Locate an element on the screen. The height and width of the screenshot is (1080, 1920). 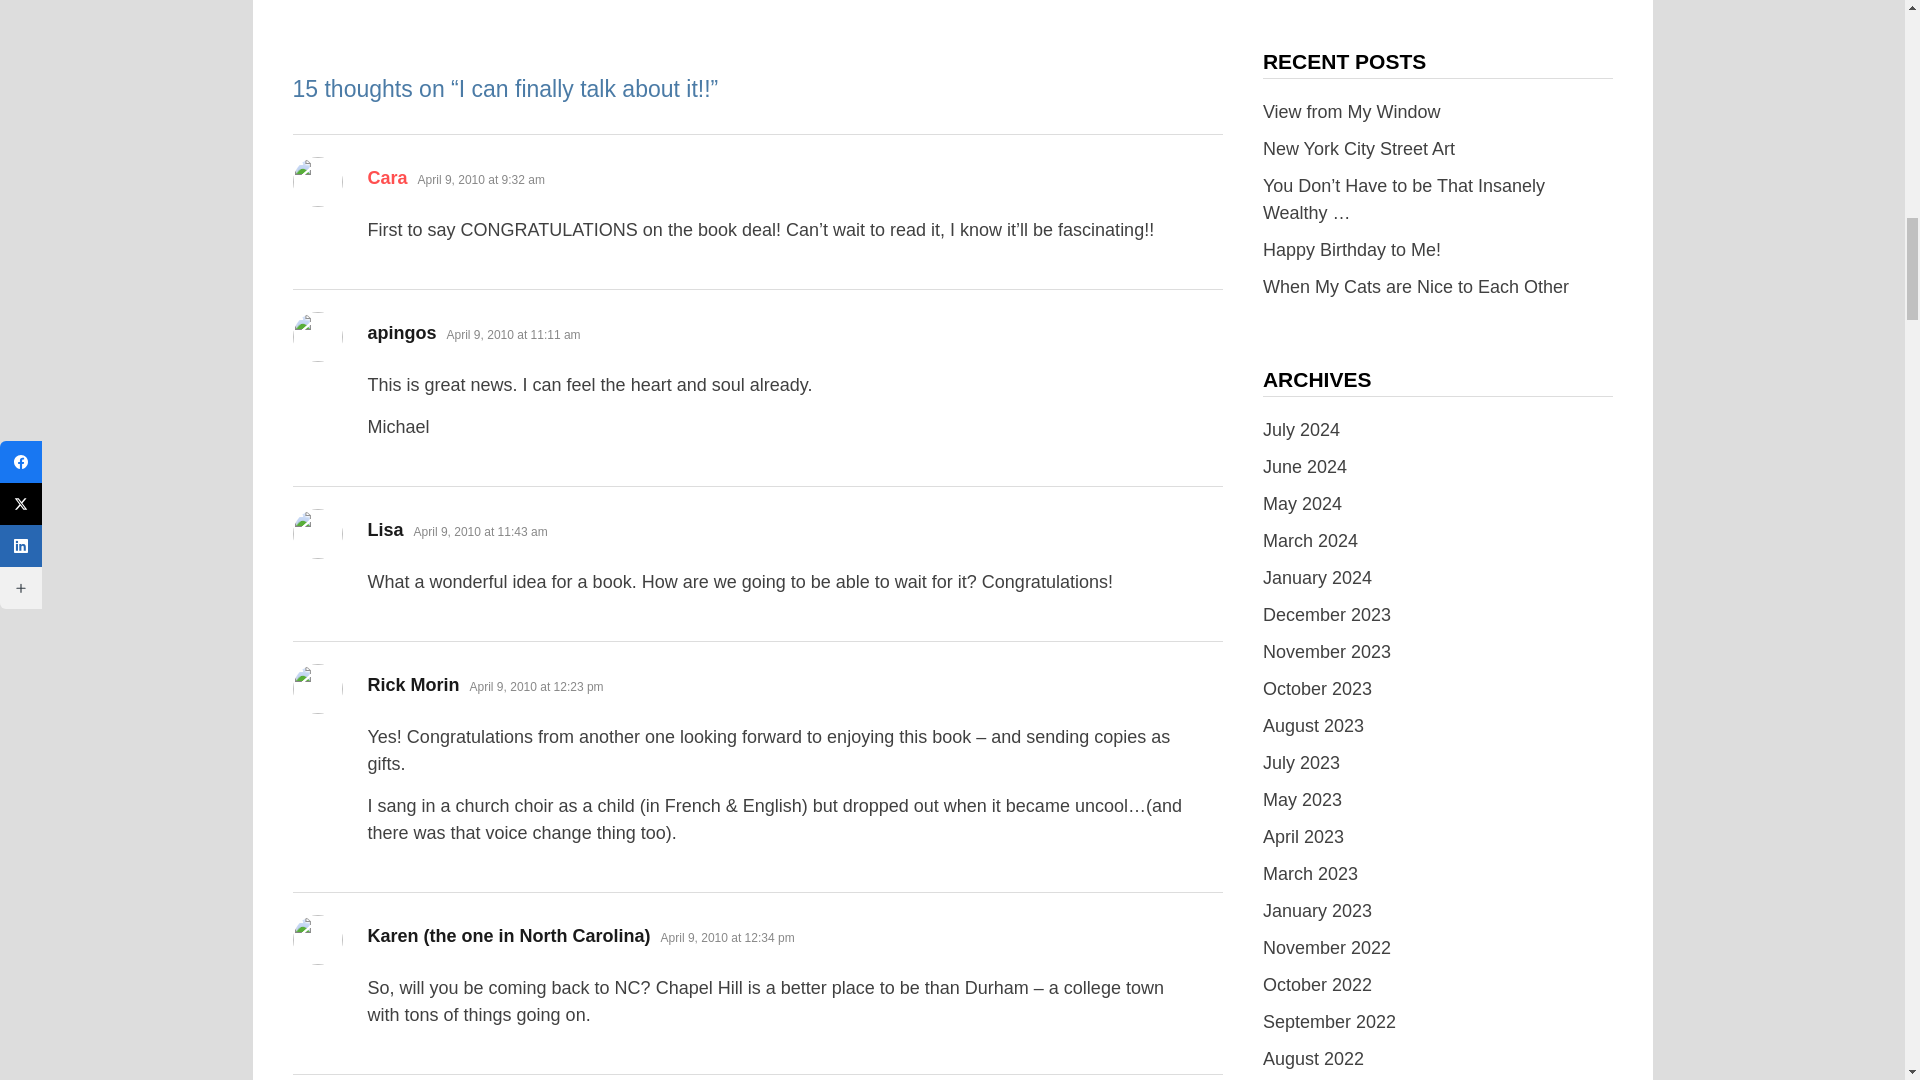
April 9, 2010 at 11:11 am is located at coordinates (514, 335).